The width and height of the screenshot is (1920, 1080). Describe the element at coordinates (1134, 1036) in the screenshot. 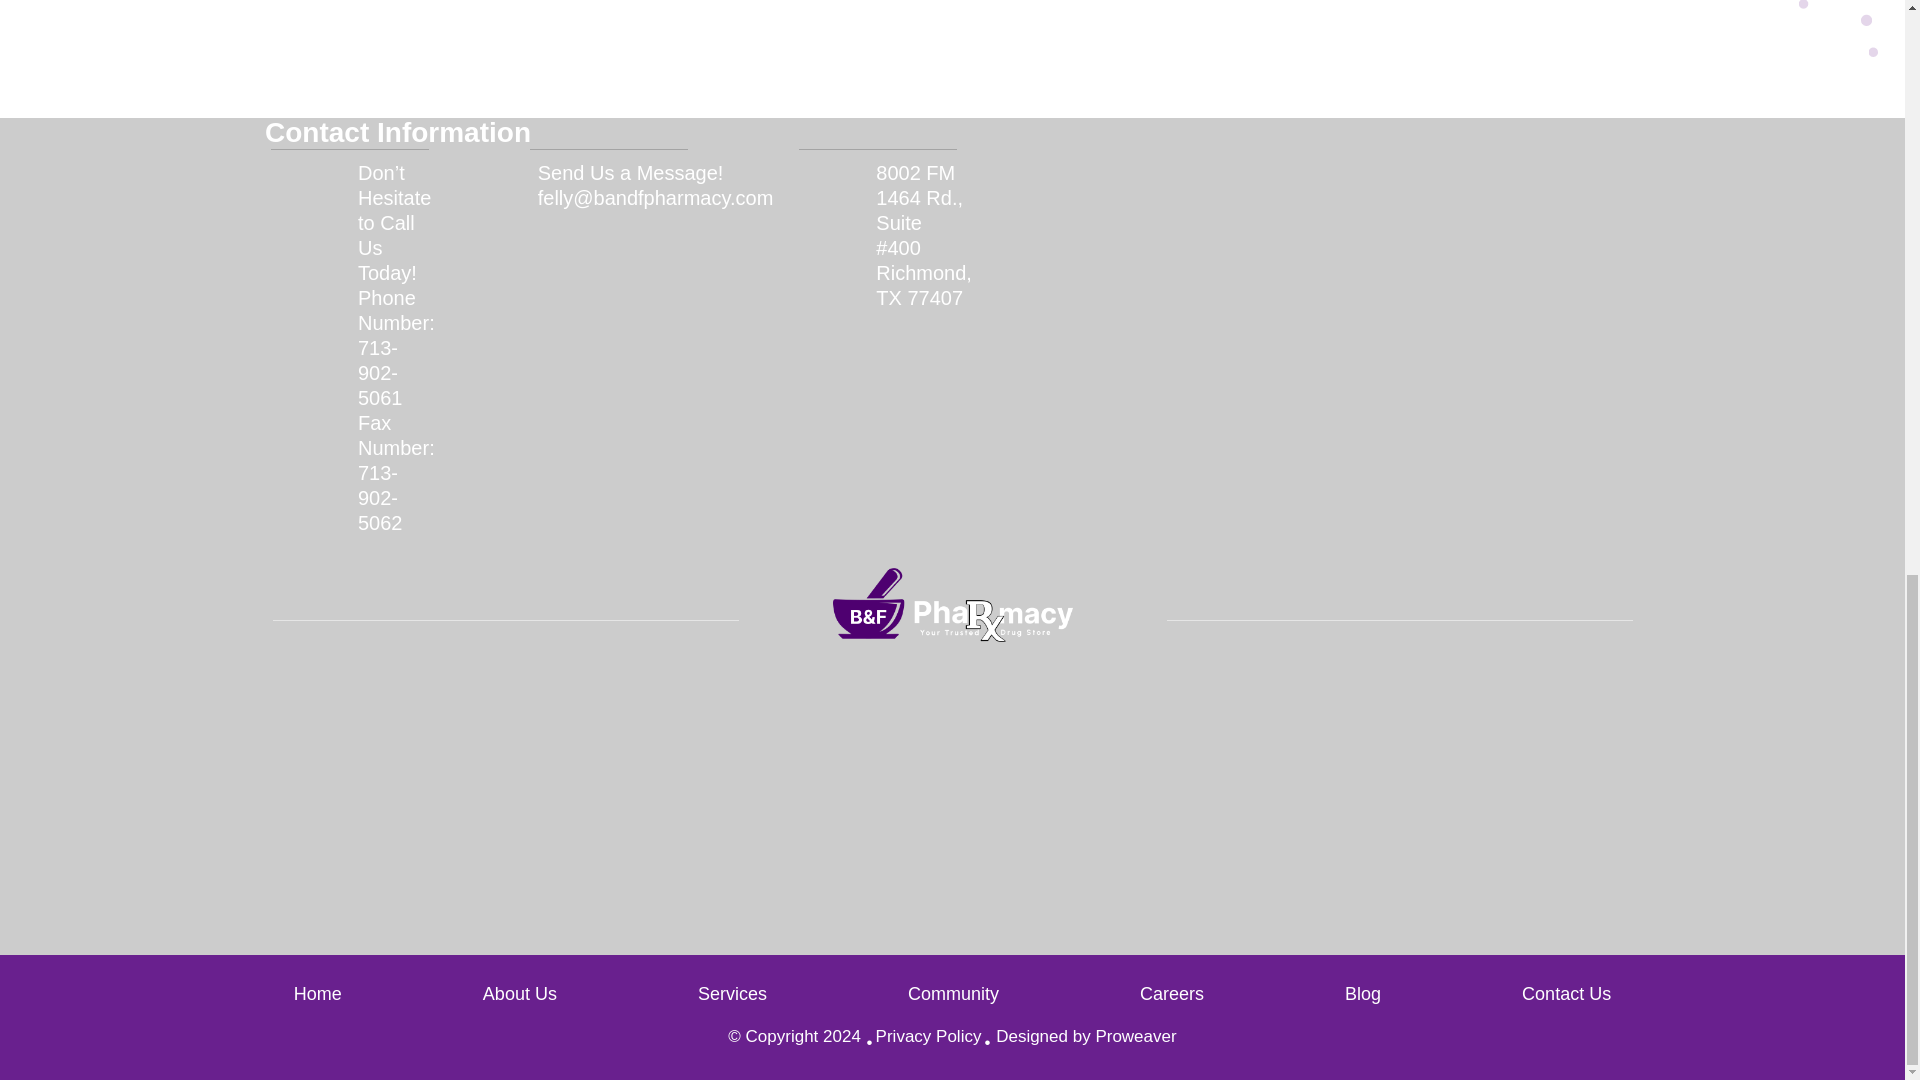

I see `Proweaver` at that location.